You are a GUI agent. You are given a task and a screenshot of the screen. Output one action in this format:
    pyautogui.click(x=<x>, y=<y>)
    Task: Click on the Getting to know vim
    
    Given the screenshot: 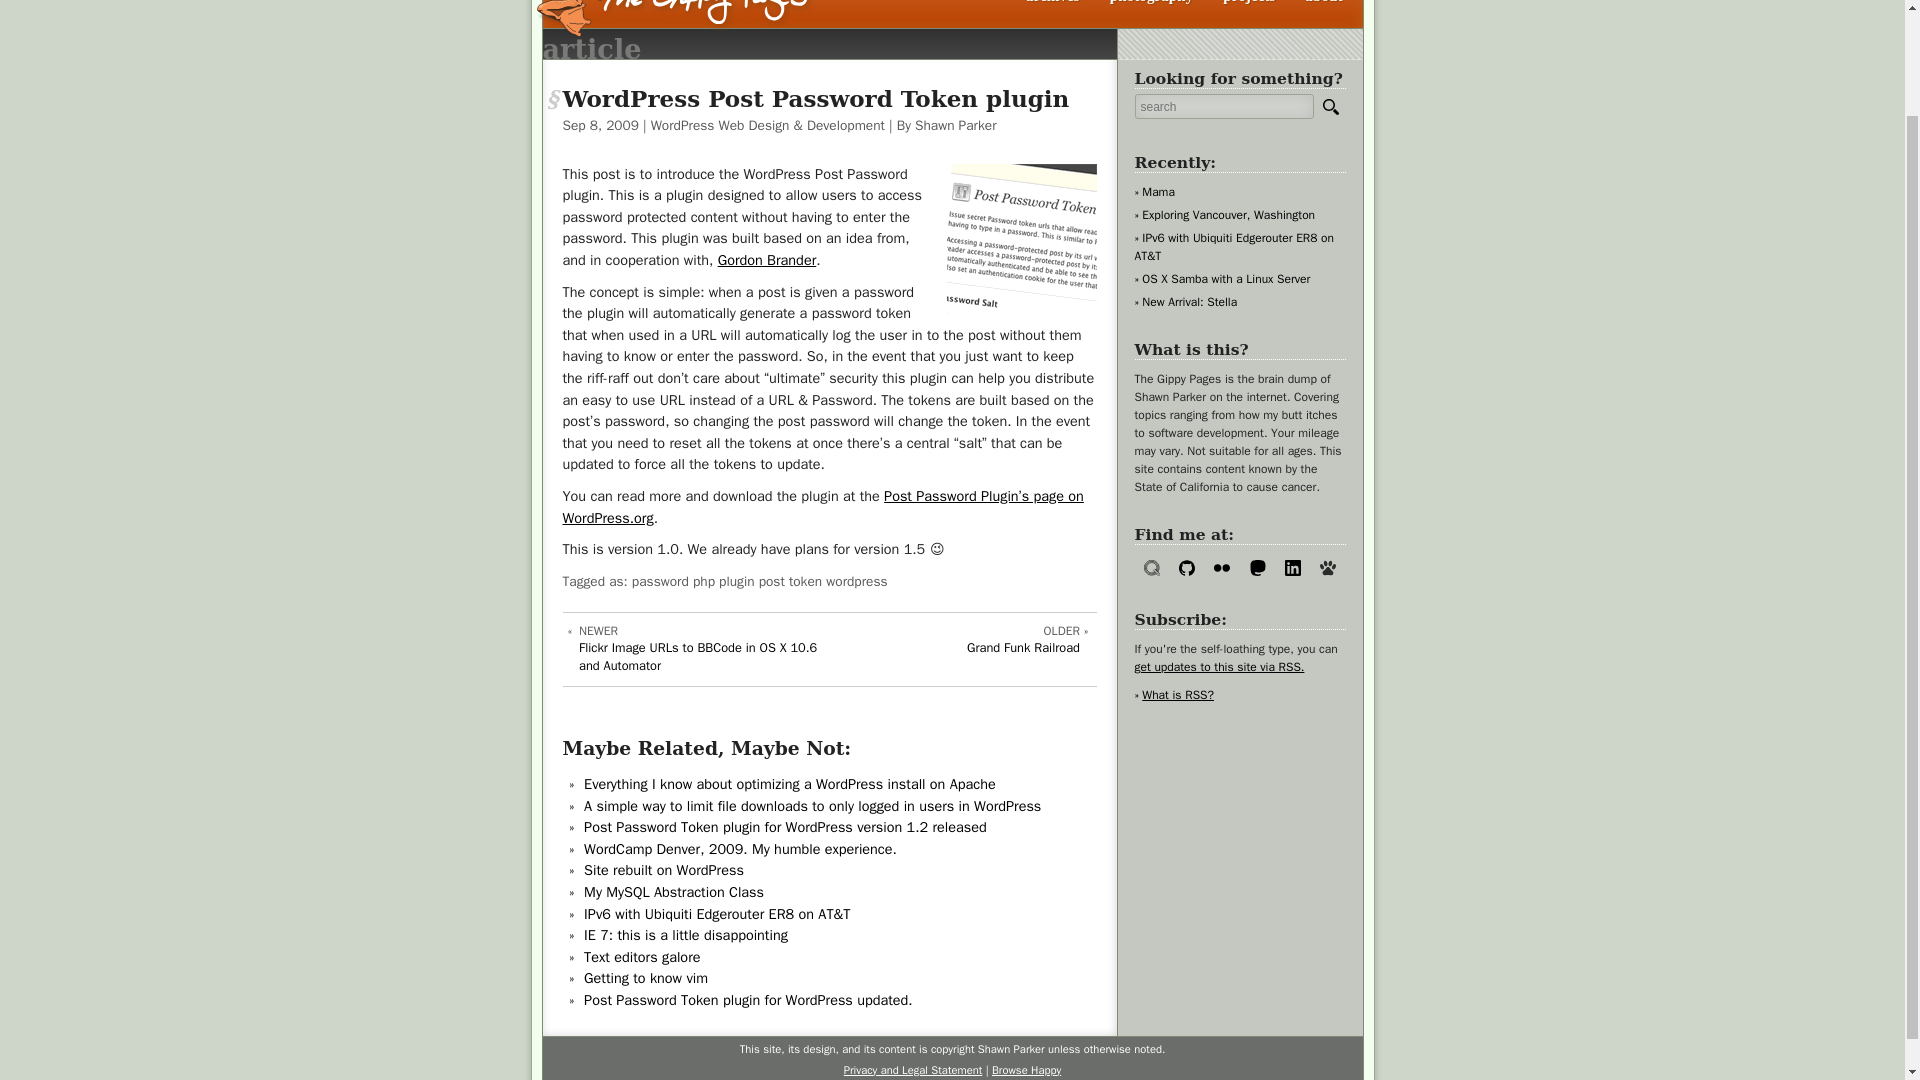 What is the action you would take?
    pyautogui.click(x=1248, y=4)
    